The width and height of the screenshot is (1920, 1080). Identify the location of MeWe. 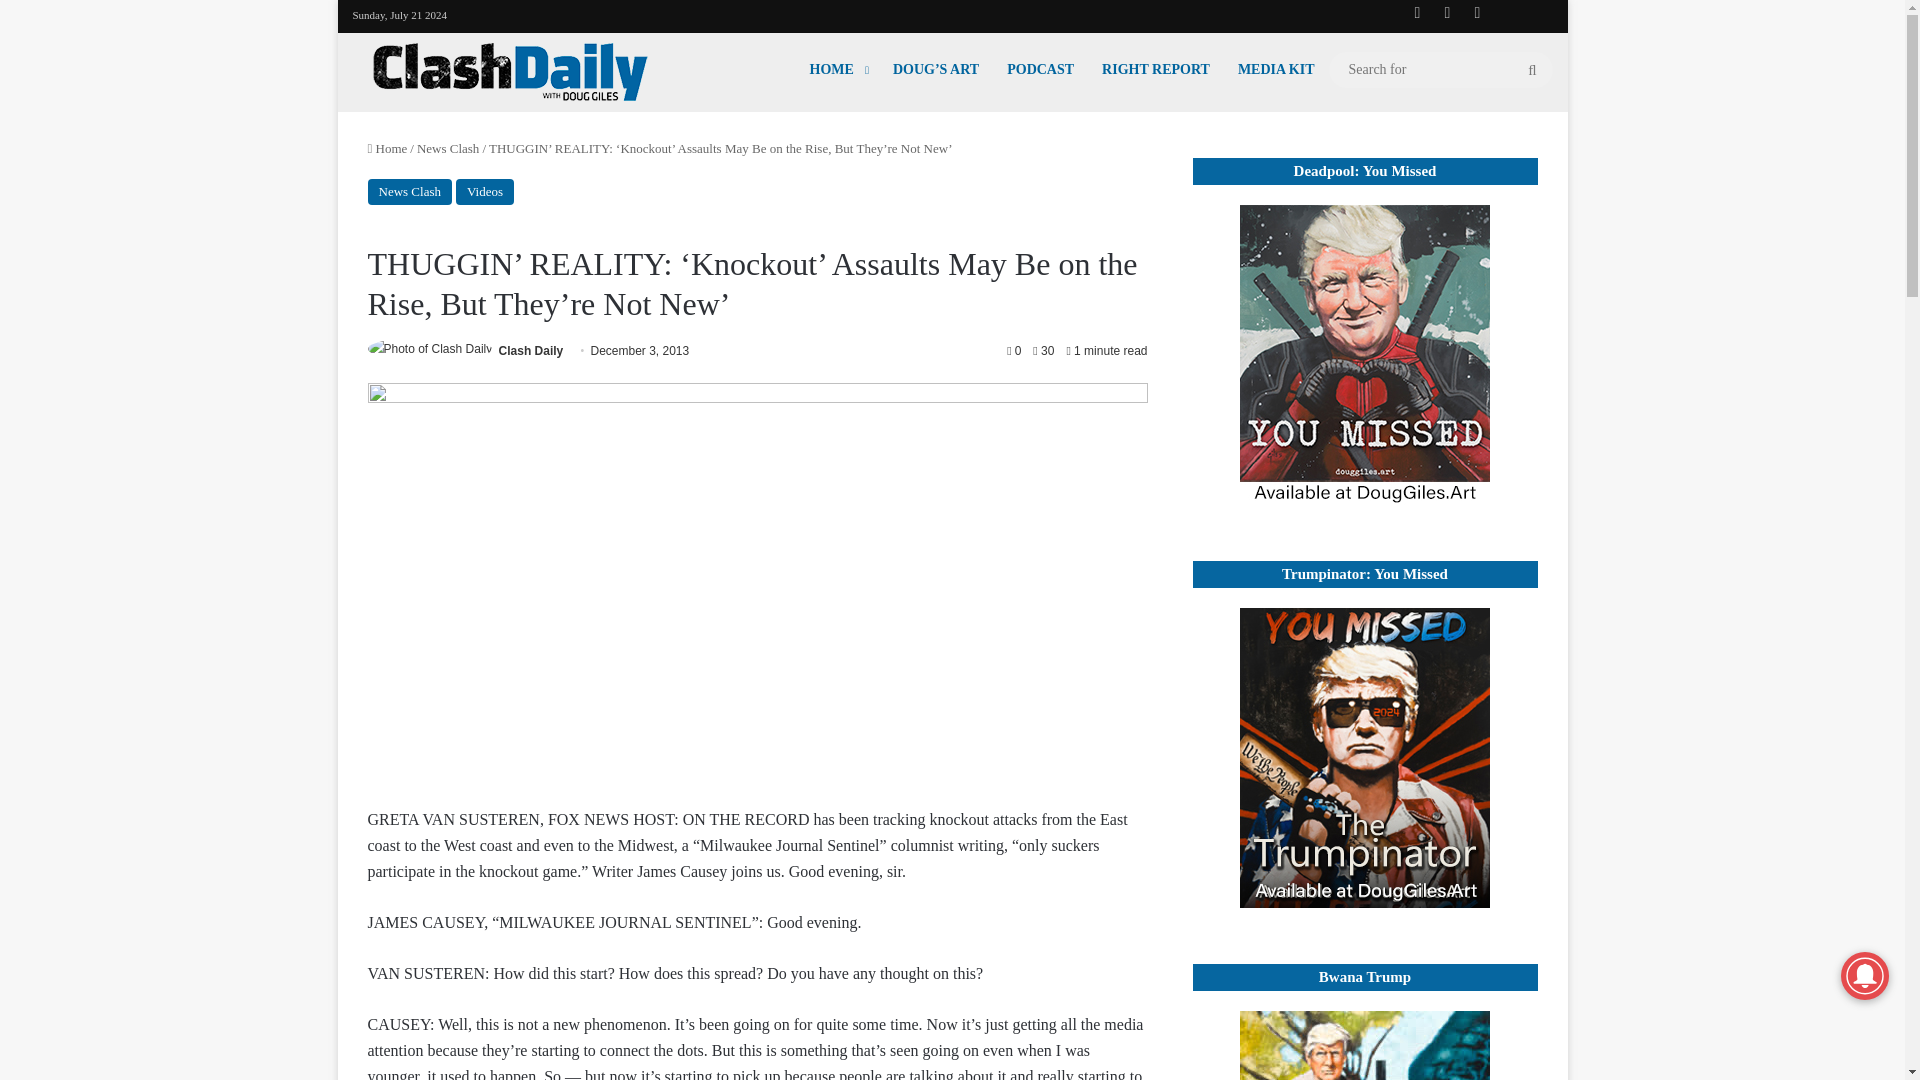
(1506, 13).